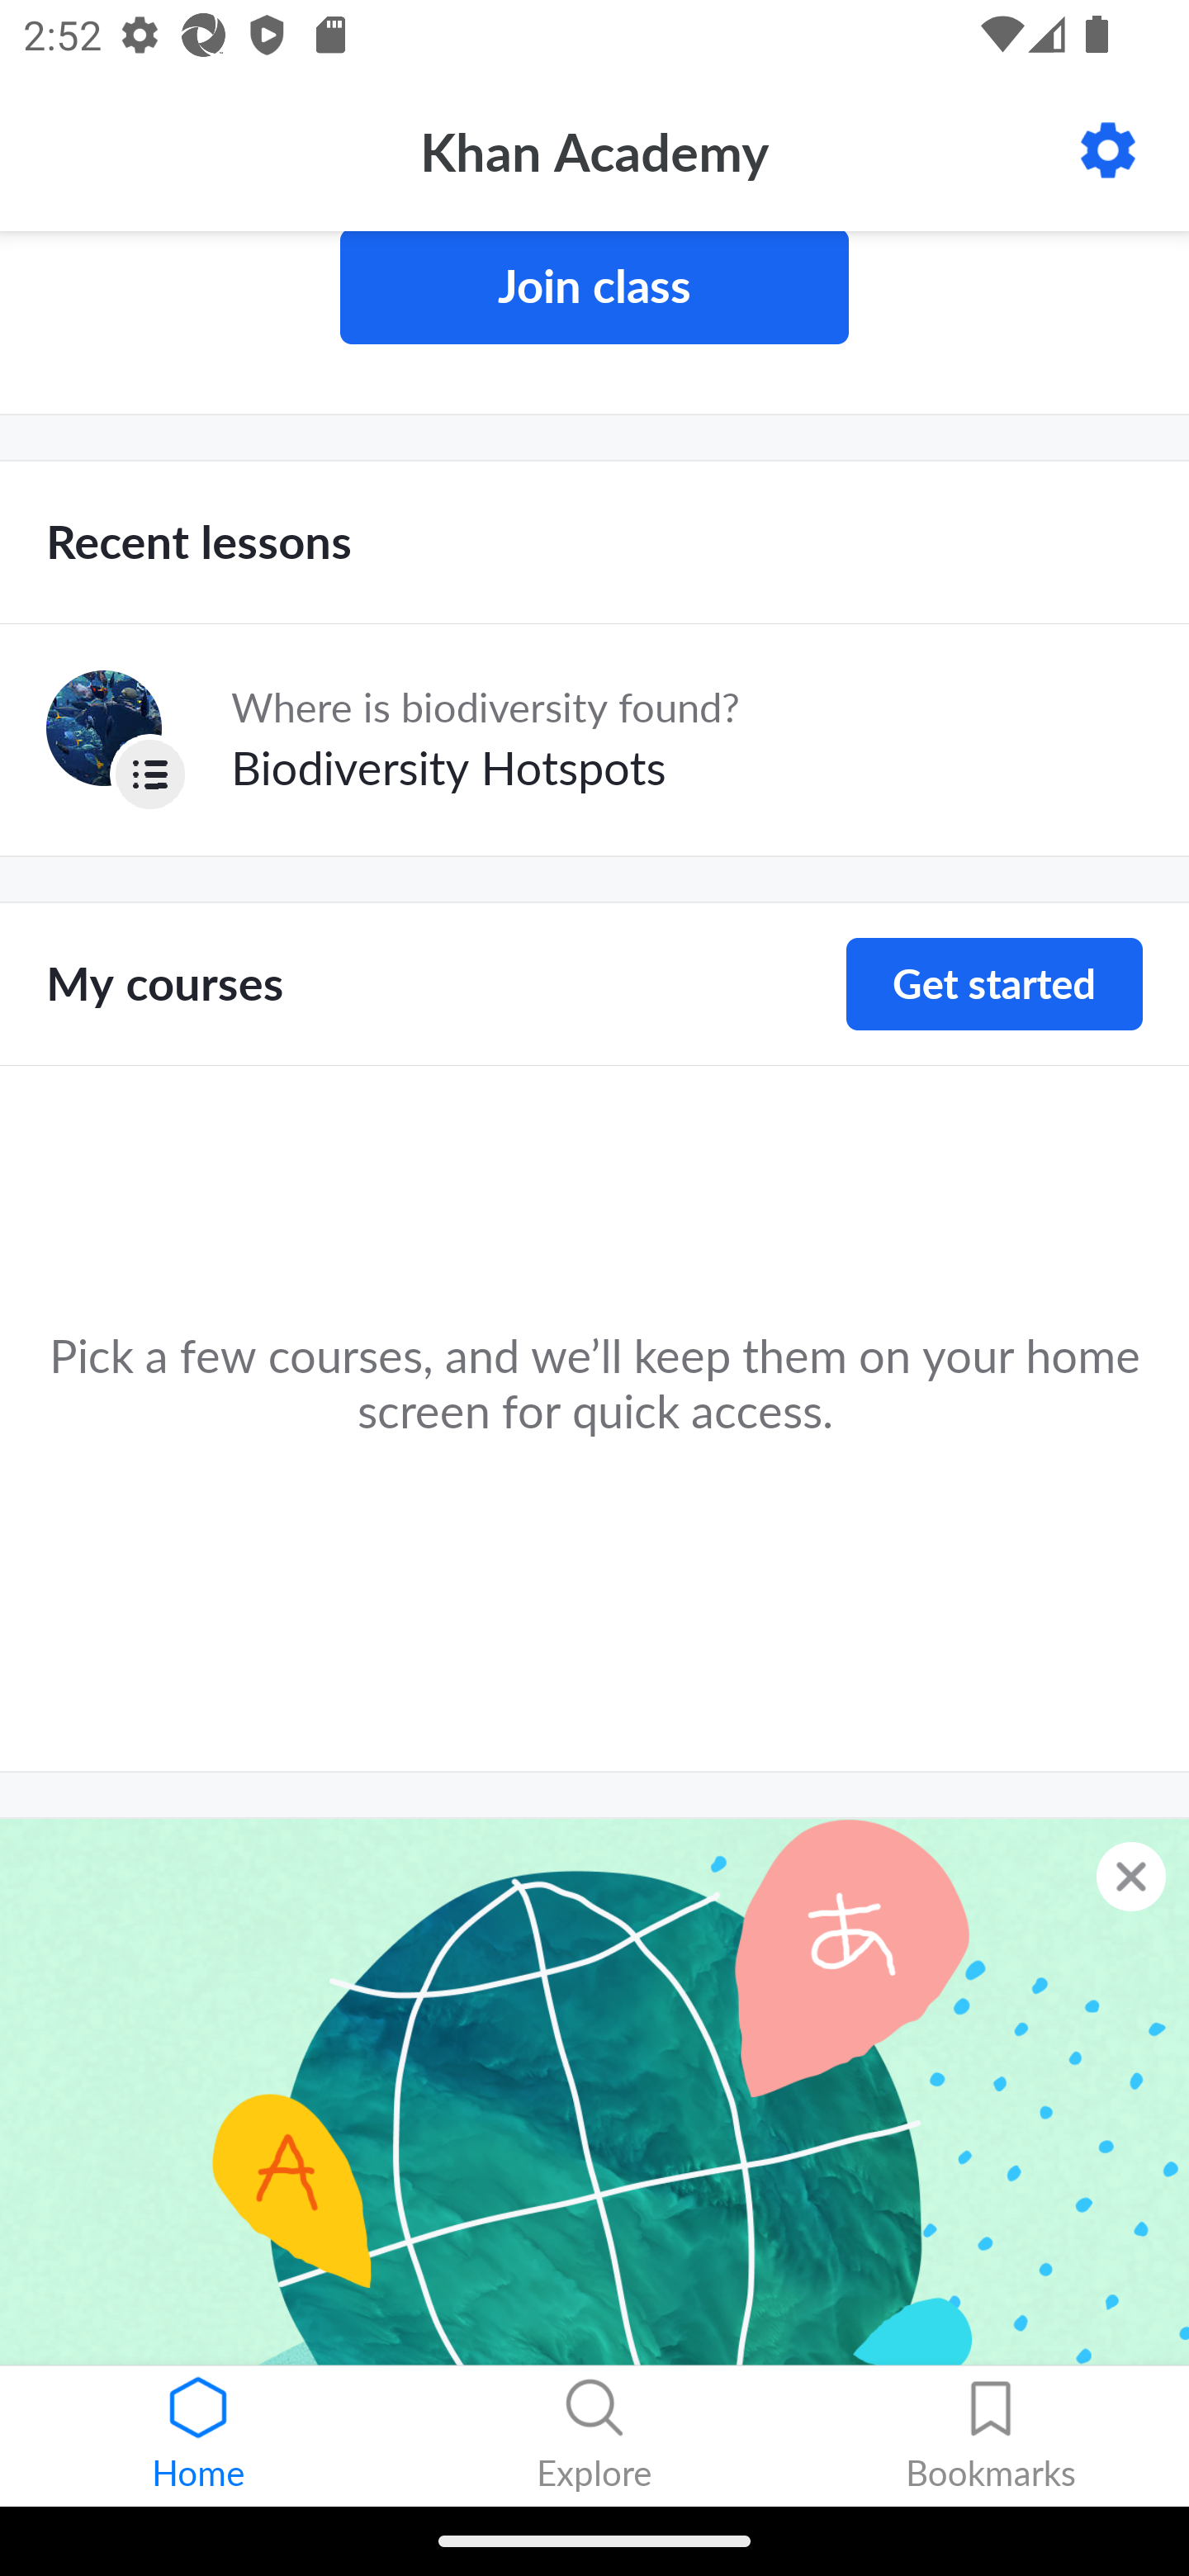 The height and width of the screenshot is (2576, 1189). I want to click on Dismiss, so click(1131, 1876).